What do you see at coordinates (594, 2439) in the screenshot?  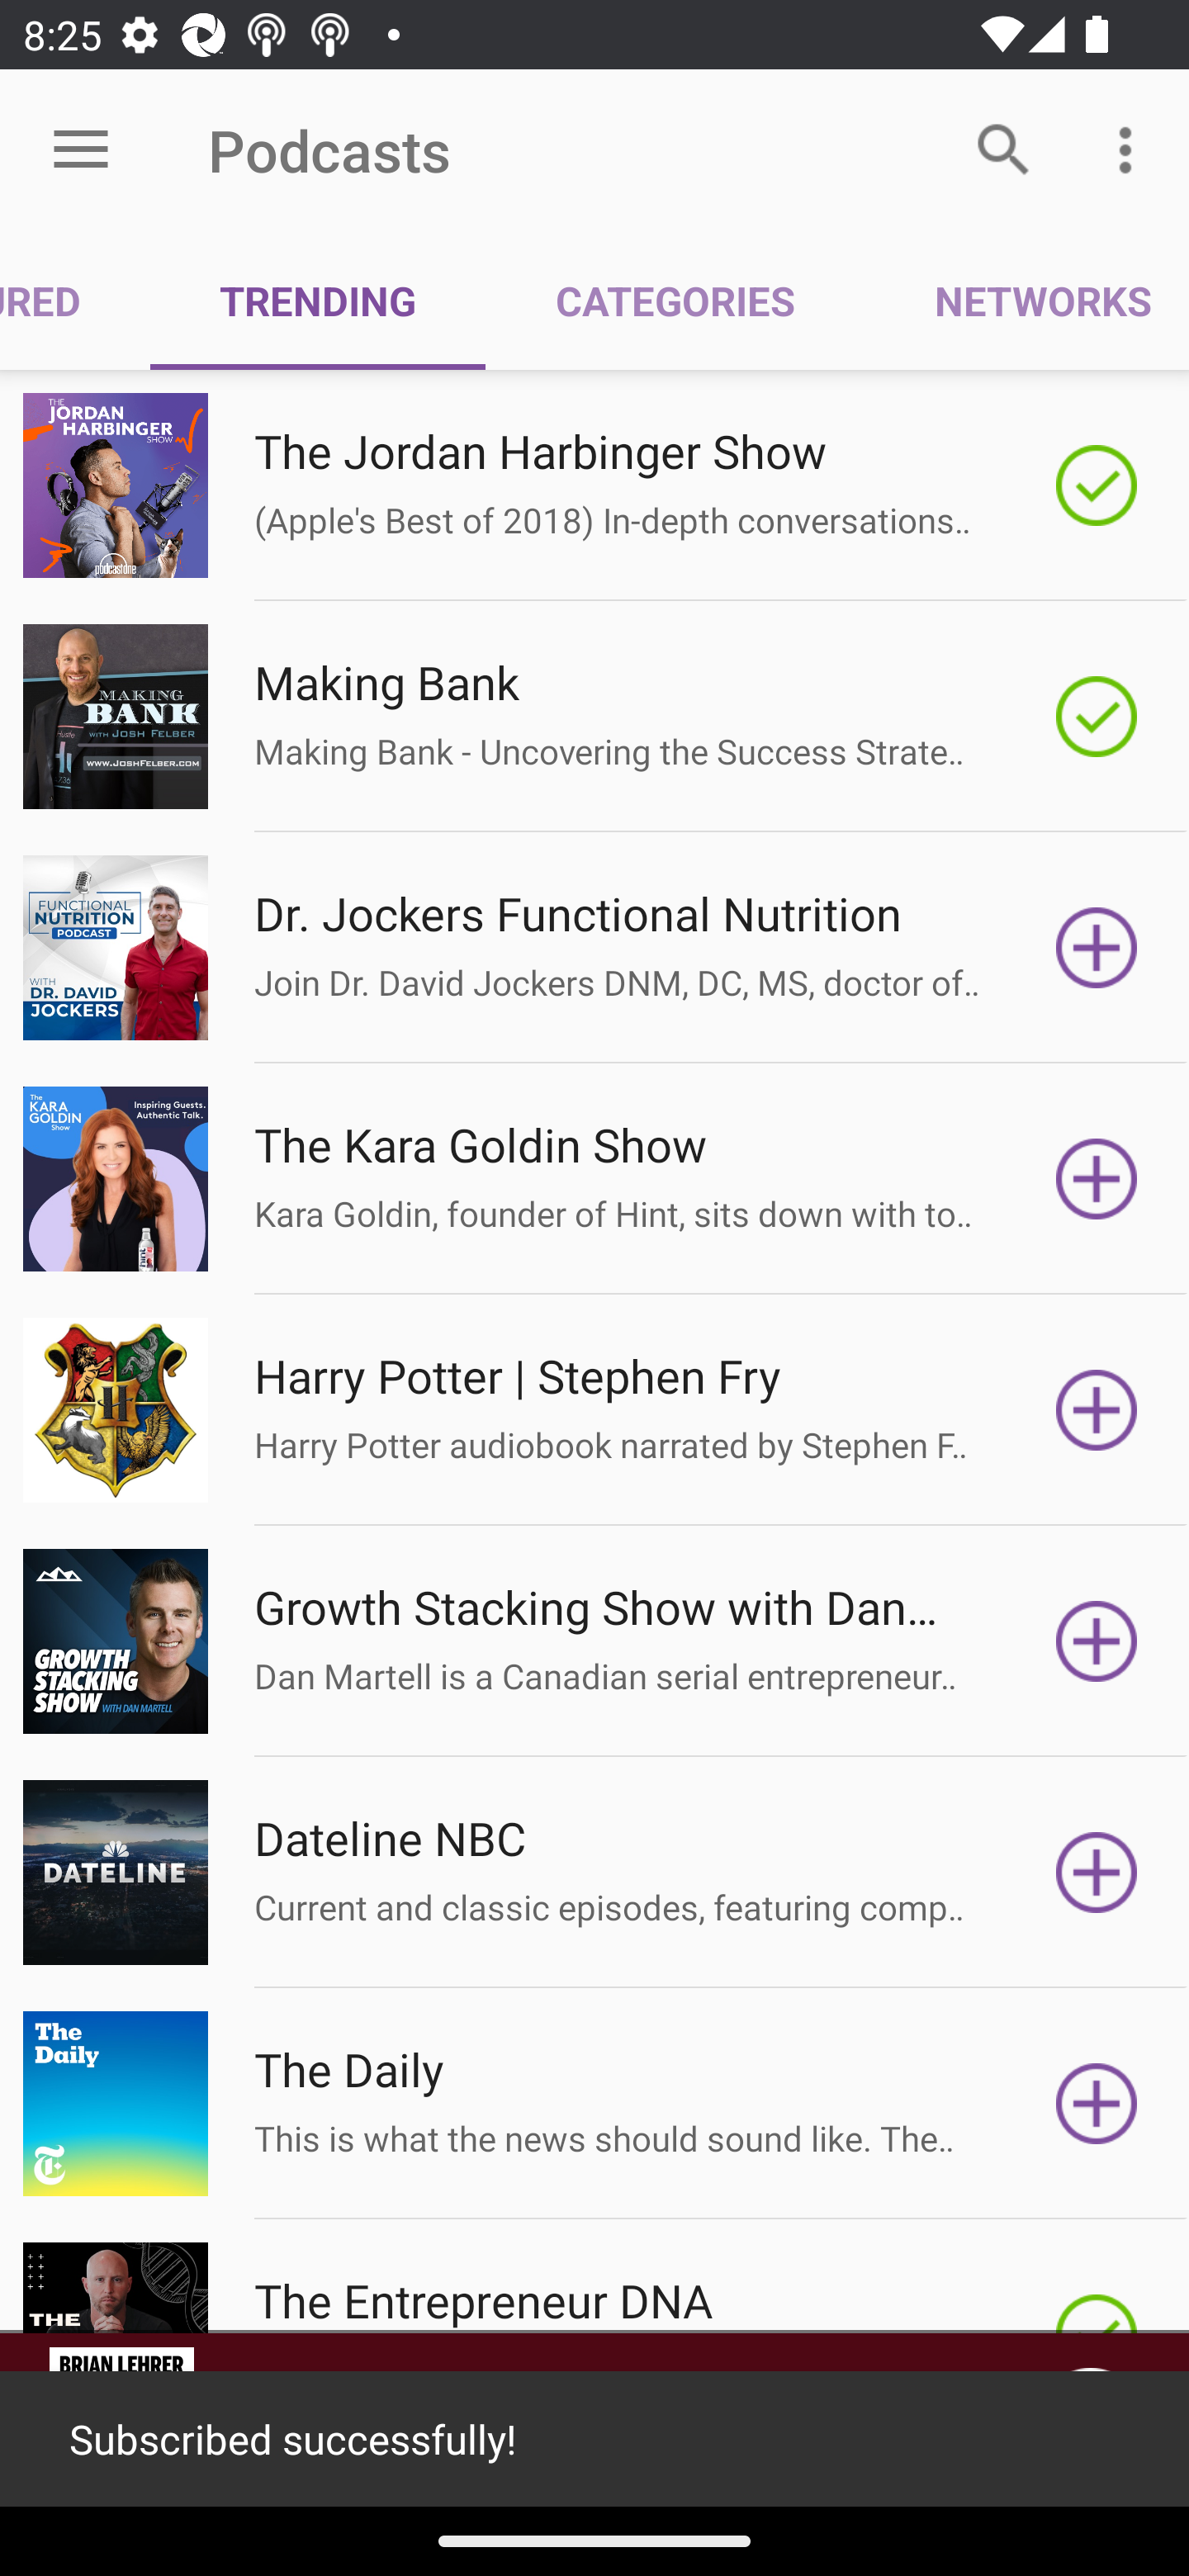 I see `Subscribed successfully!` at bounding box center [594, 2439].